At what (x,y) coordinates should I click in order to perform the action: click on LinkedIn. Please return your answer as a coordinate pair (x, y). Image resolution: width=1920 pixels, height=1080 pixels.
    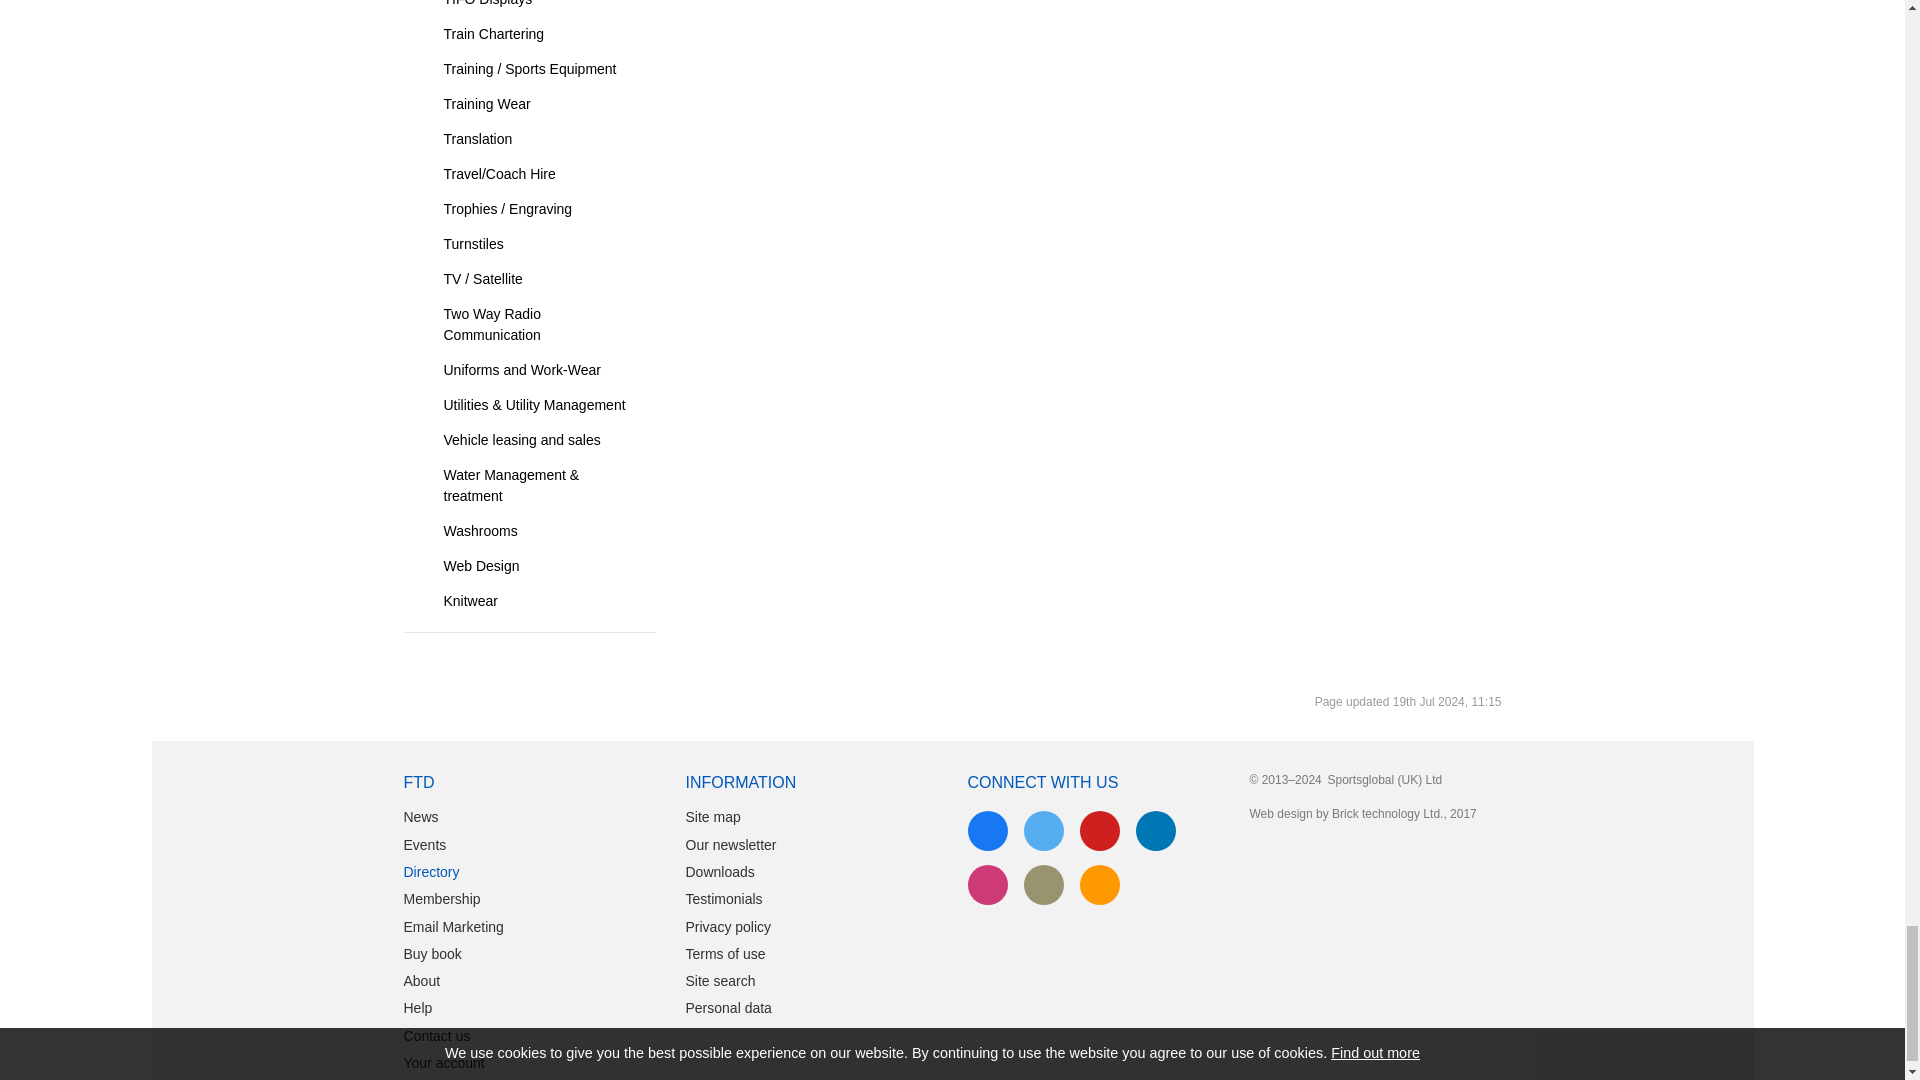
    Looking at the image, I should click on (1156, 831).